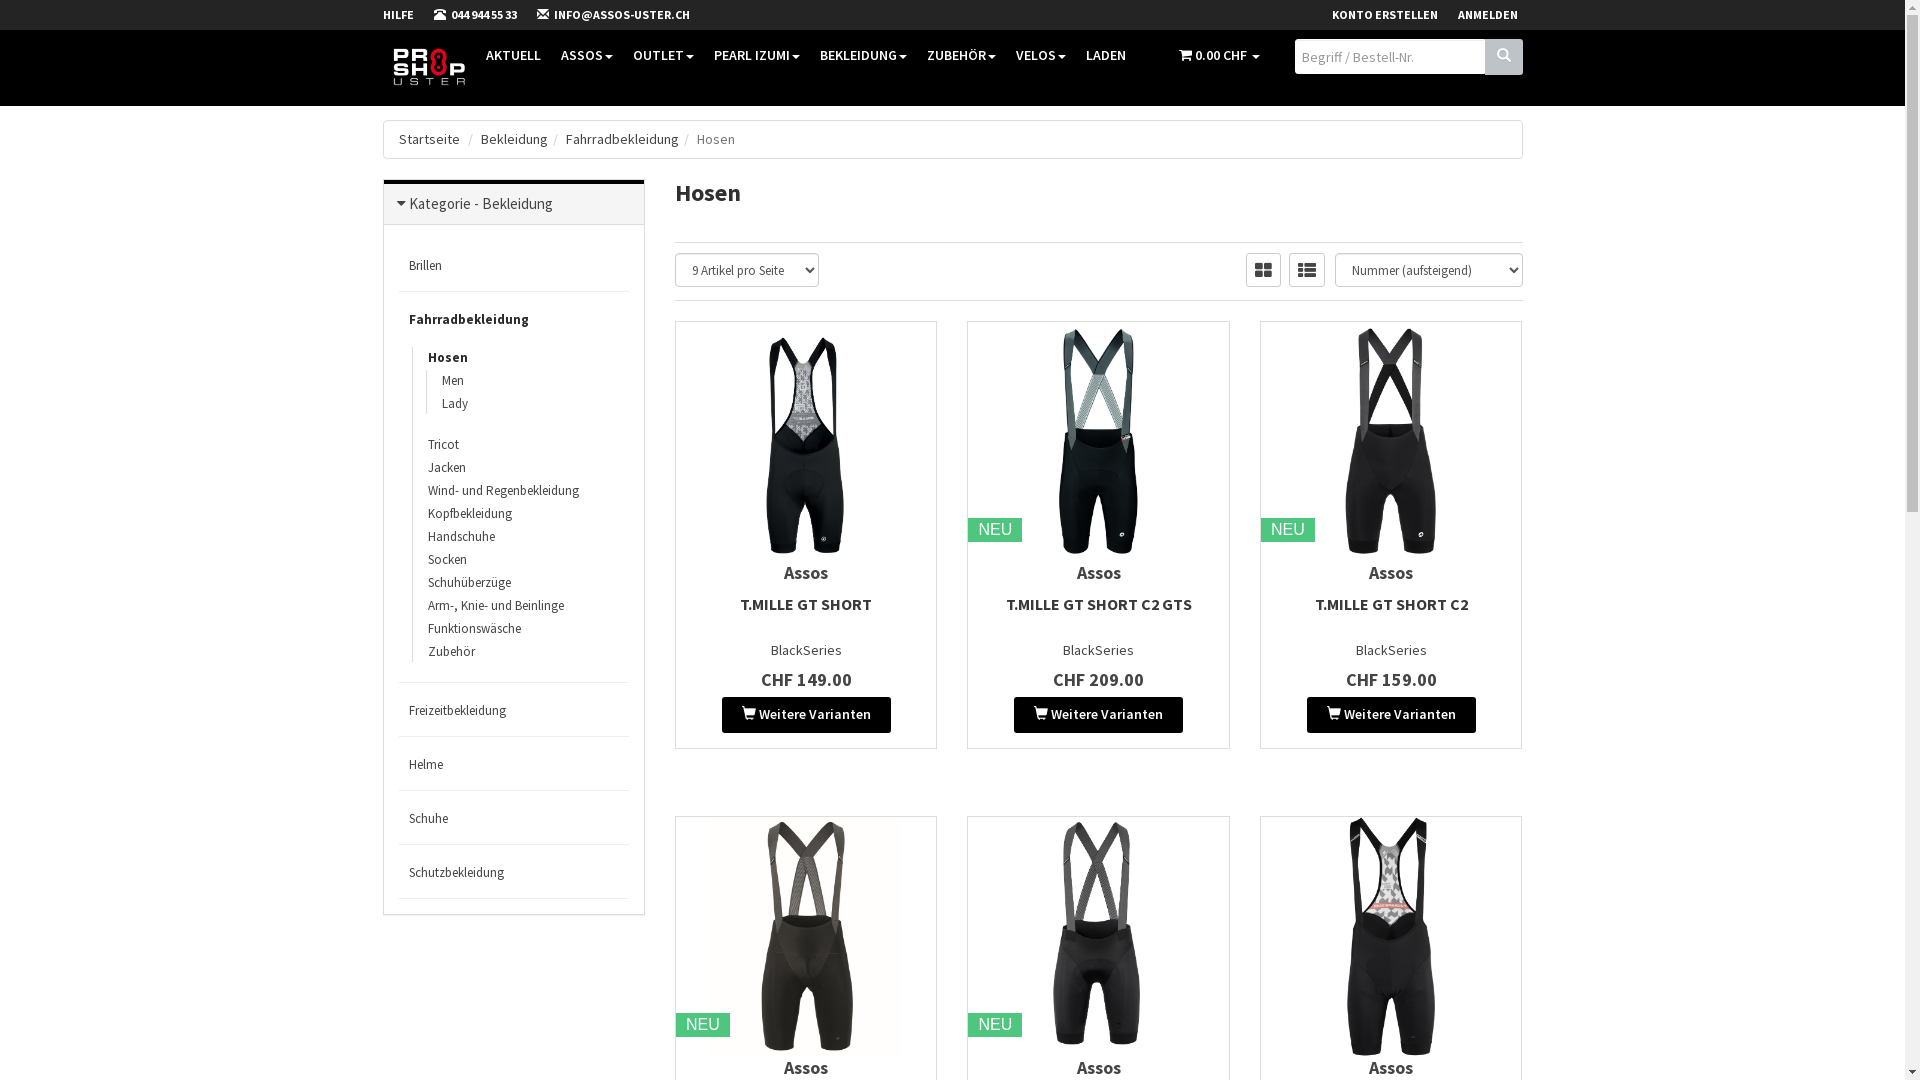 The image size is (1920, 1080). Describe the element at coordinates (806, 604) in the screenshot. I see `T.MILLE GT SHORT` at that location.